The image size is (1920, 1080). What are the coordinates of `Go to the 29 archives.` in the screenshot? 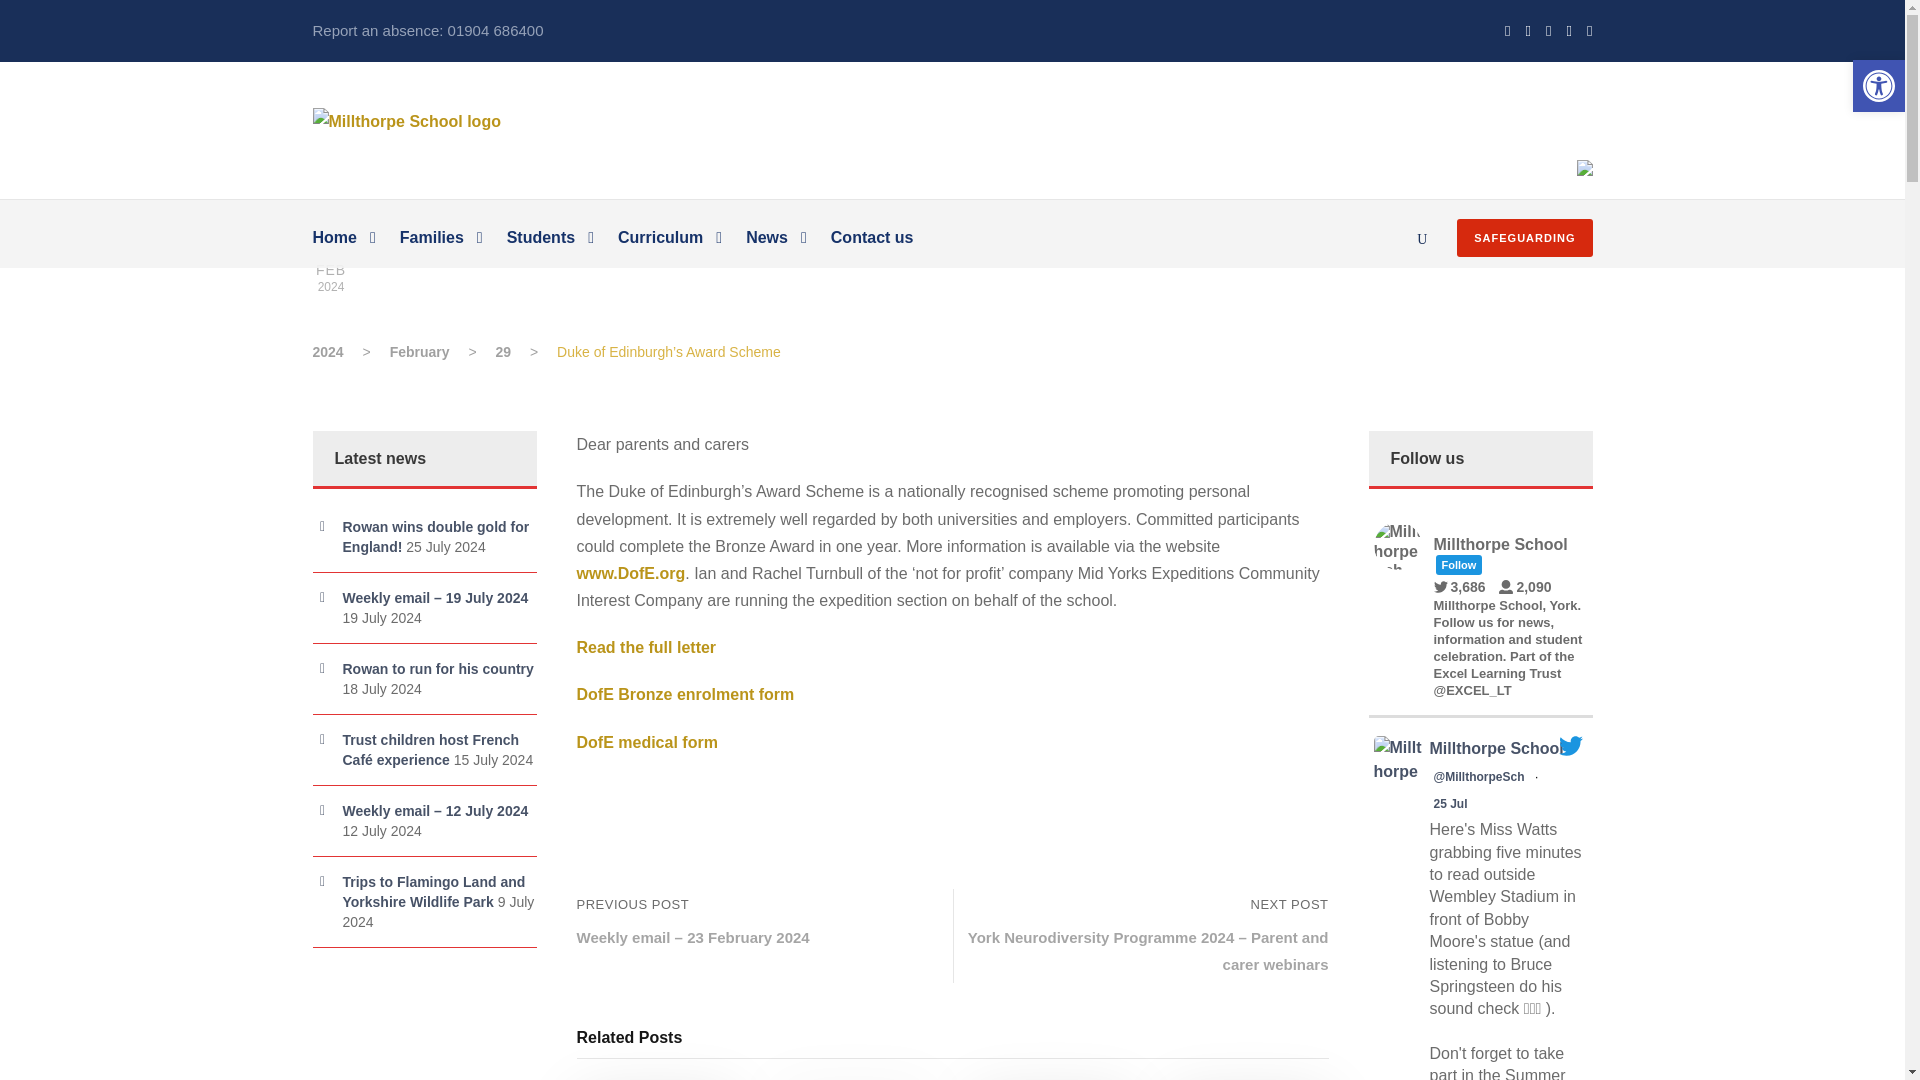 It's located at (504, 352).